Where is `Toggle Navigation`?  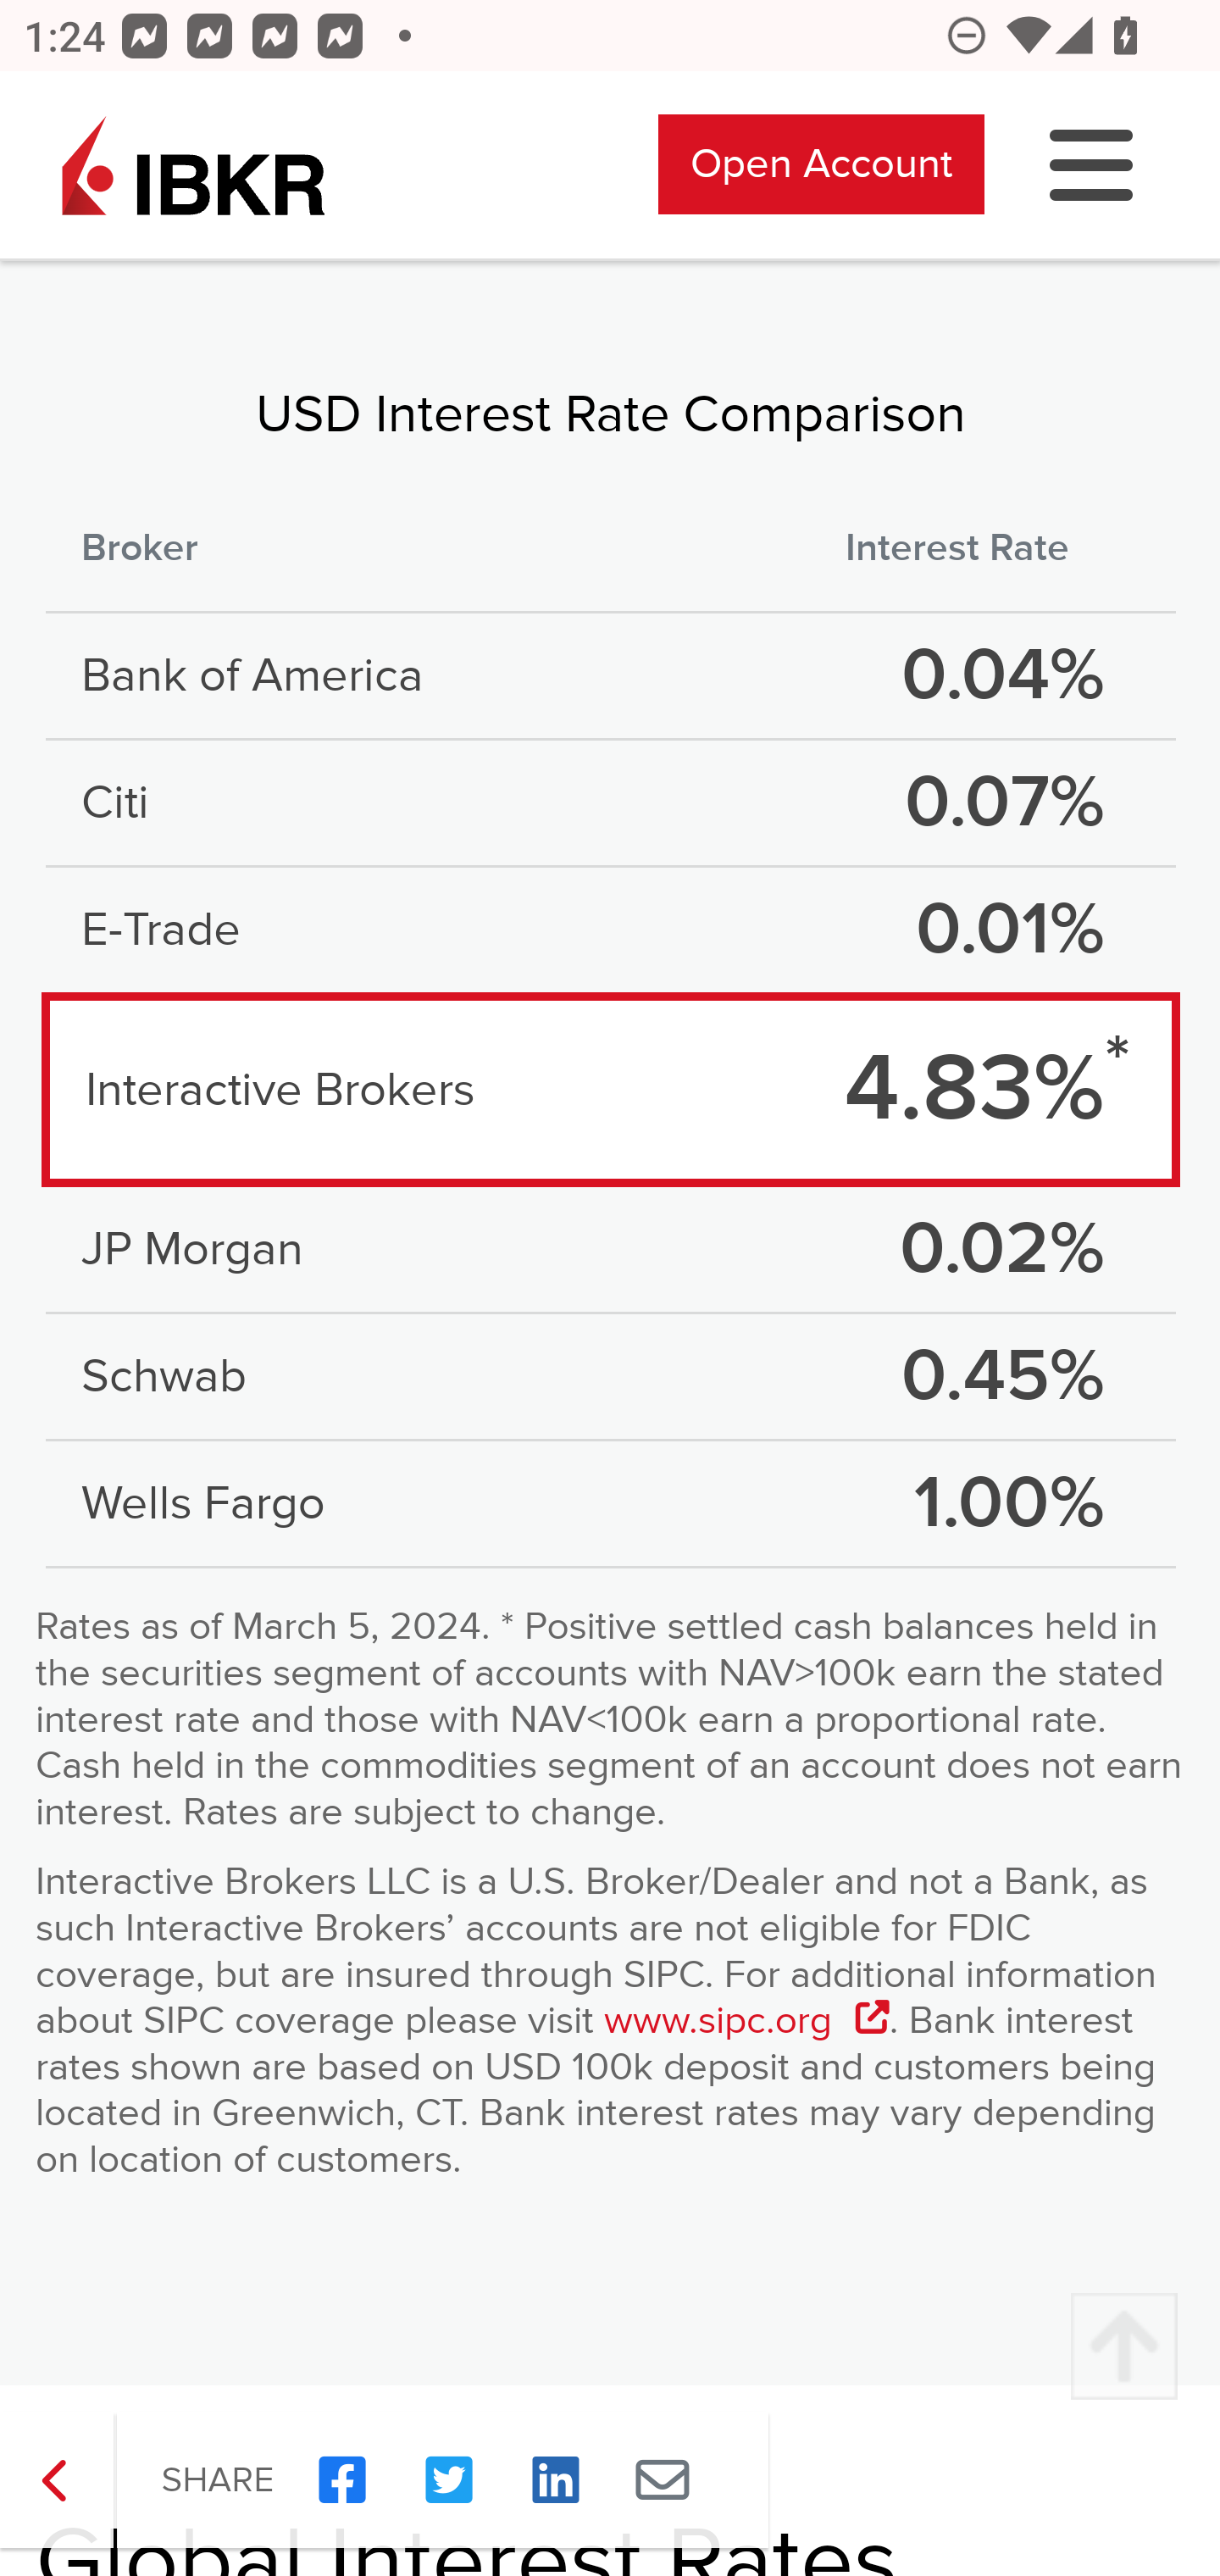
Toggle Navigation is located at coordinates (1092, 167).